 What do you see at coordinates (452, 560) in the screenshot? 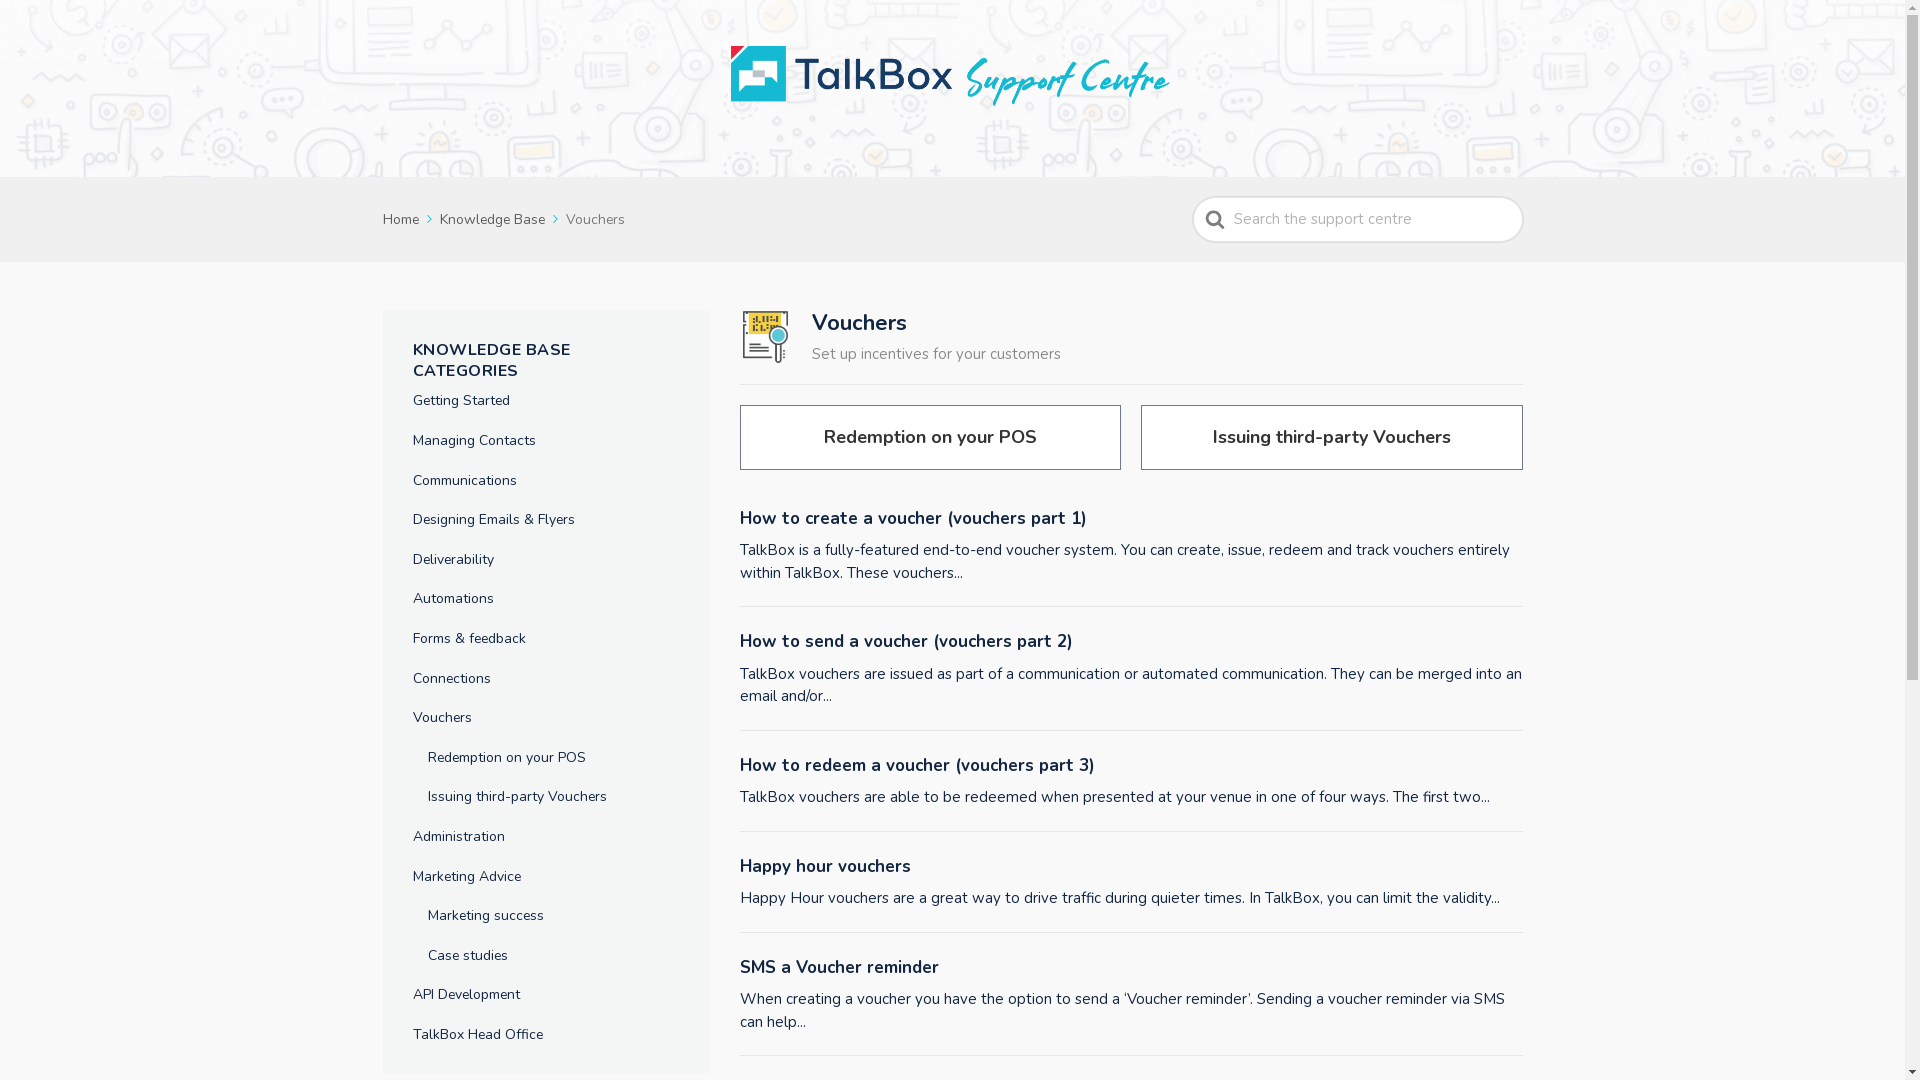
I see `Deliverability` at bounding box center [452, 560].